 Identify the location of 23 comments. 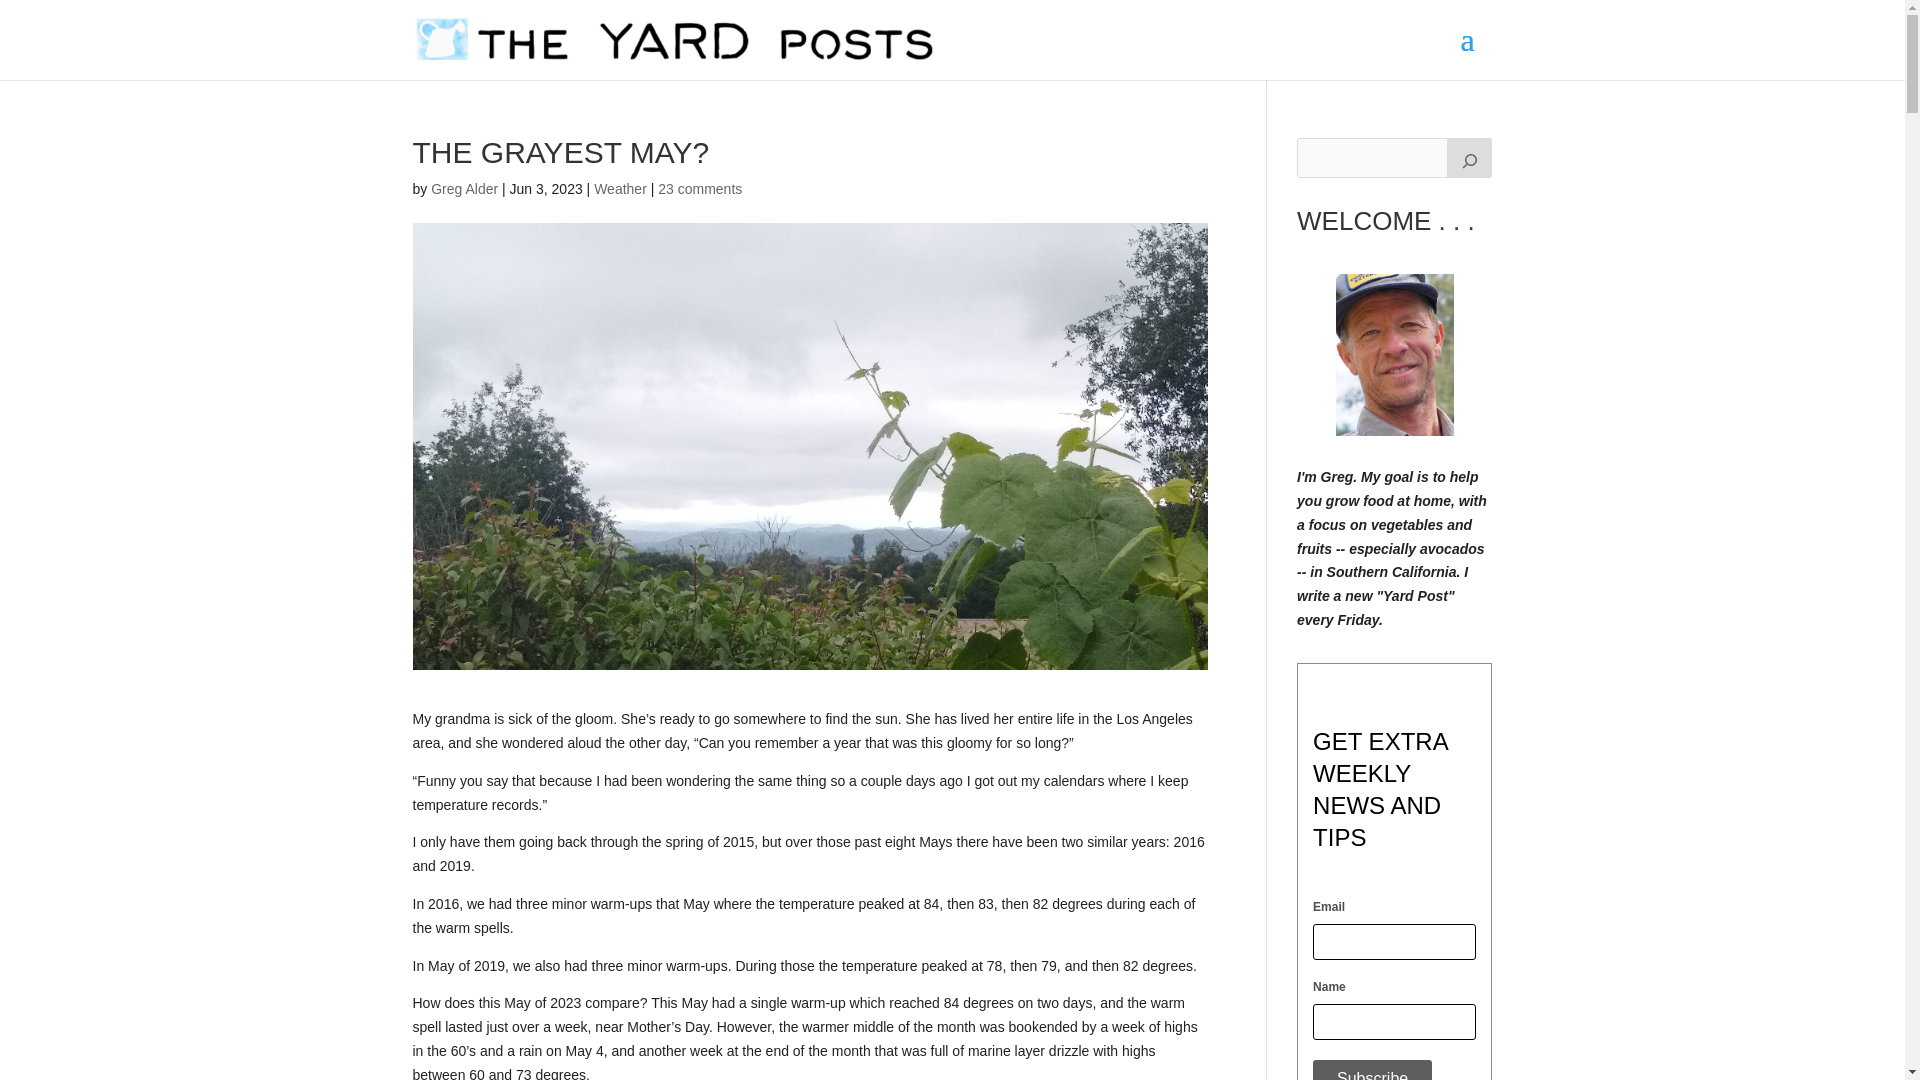
(700, 188).